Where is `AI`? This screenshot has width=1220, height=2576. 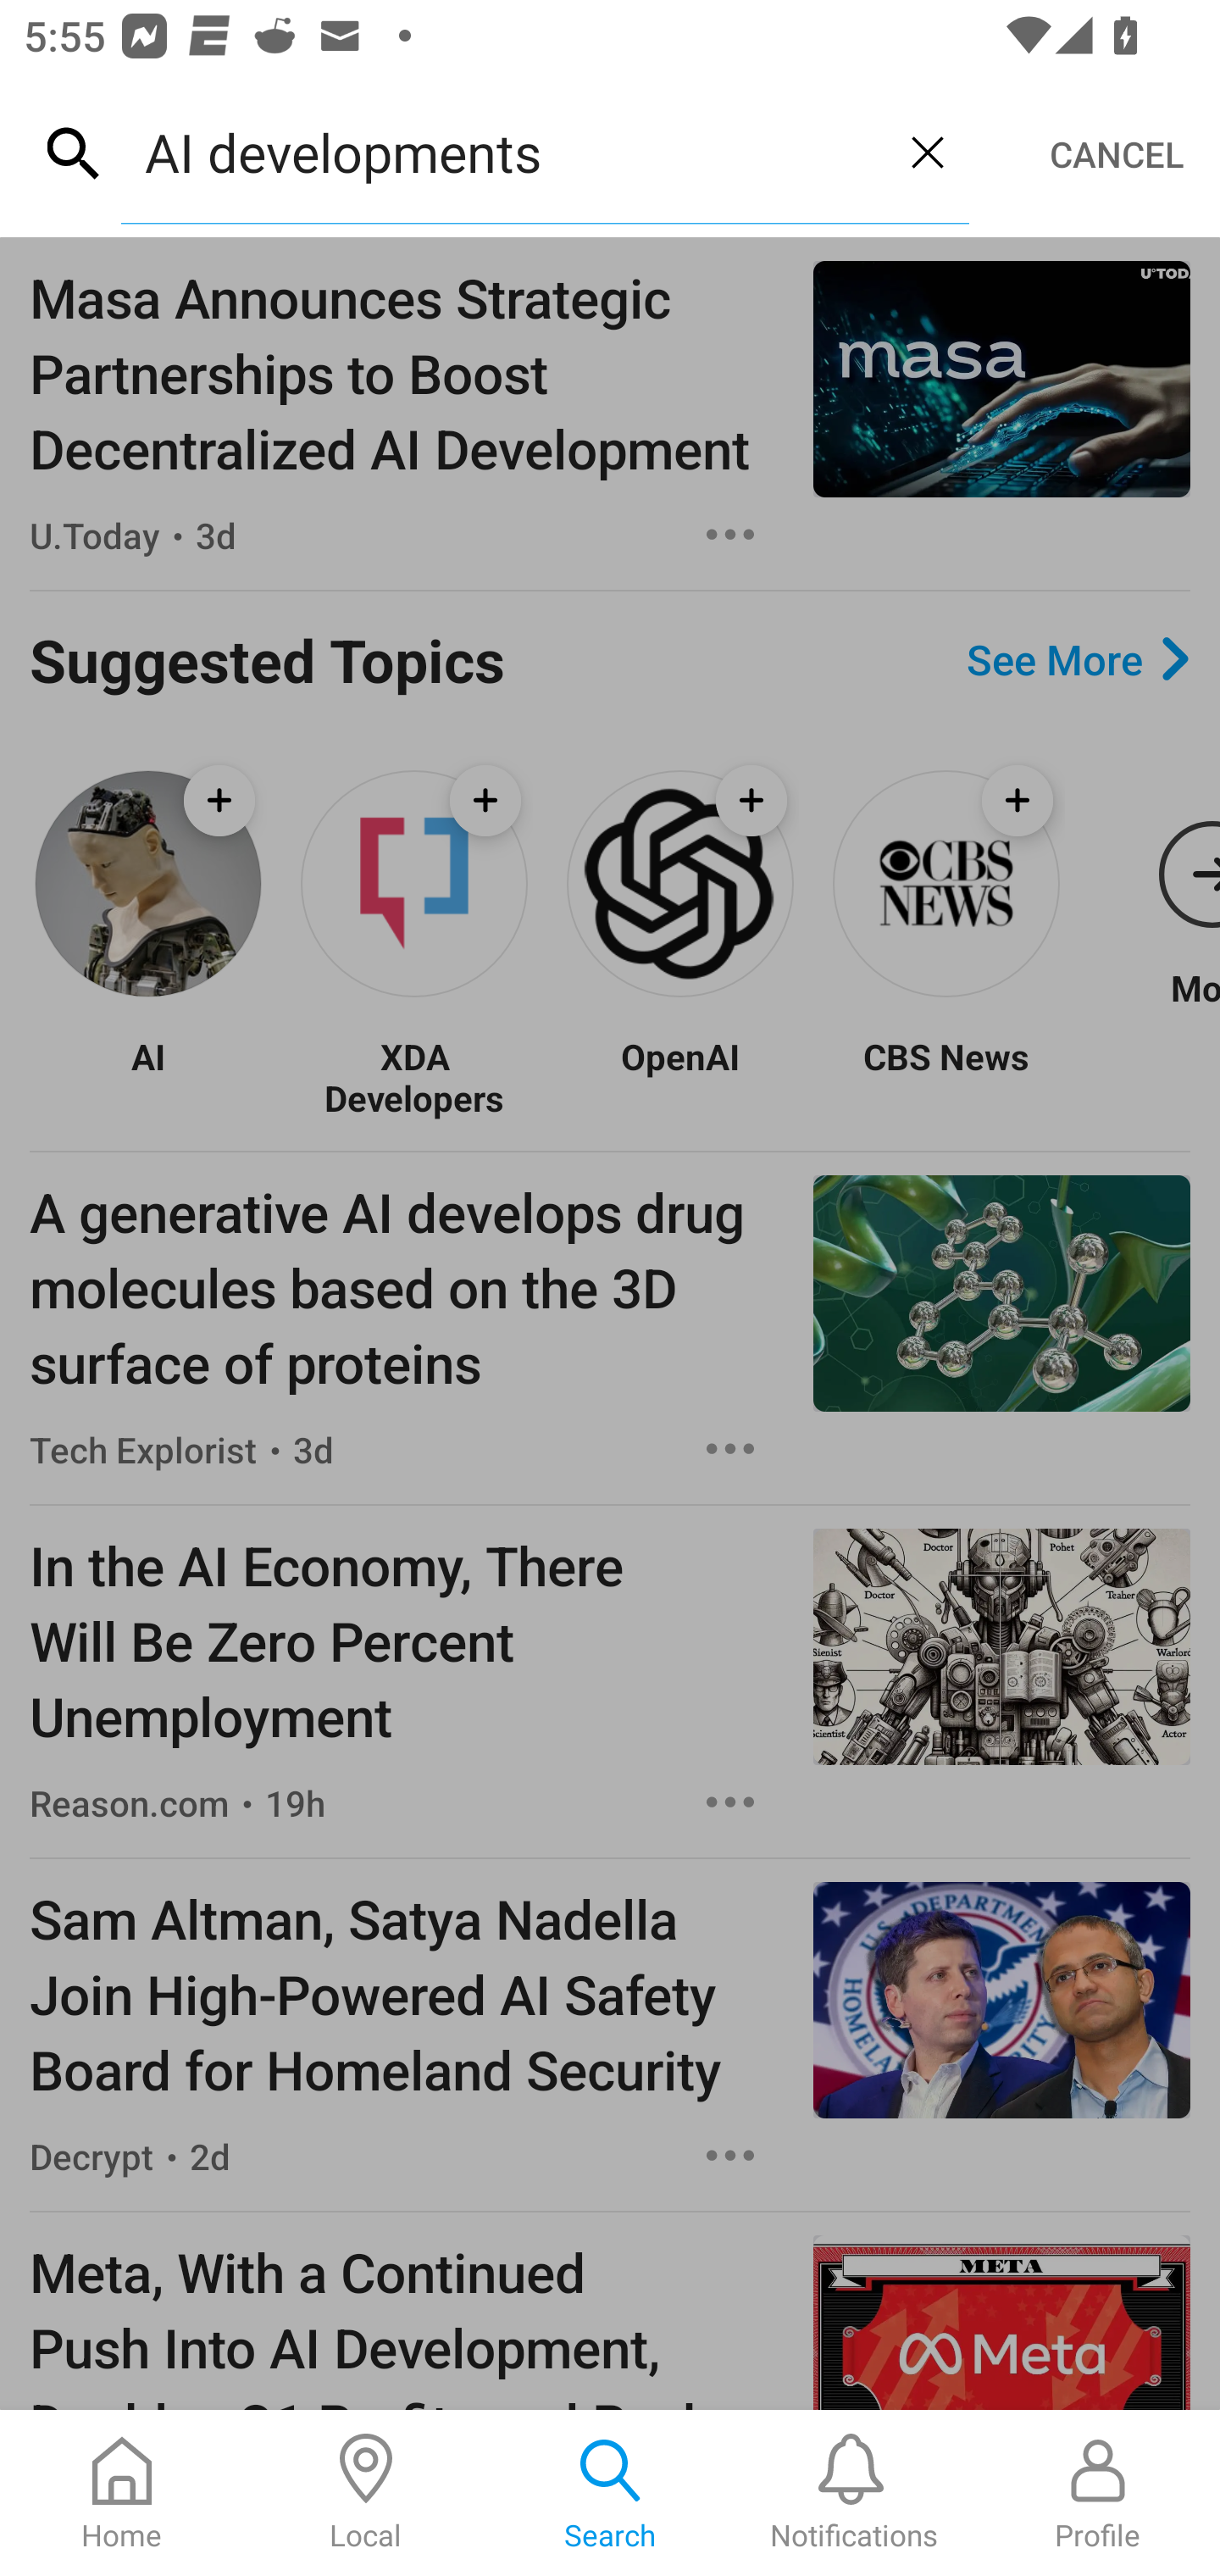 AI is located at coordinates (147, 1078).